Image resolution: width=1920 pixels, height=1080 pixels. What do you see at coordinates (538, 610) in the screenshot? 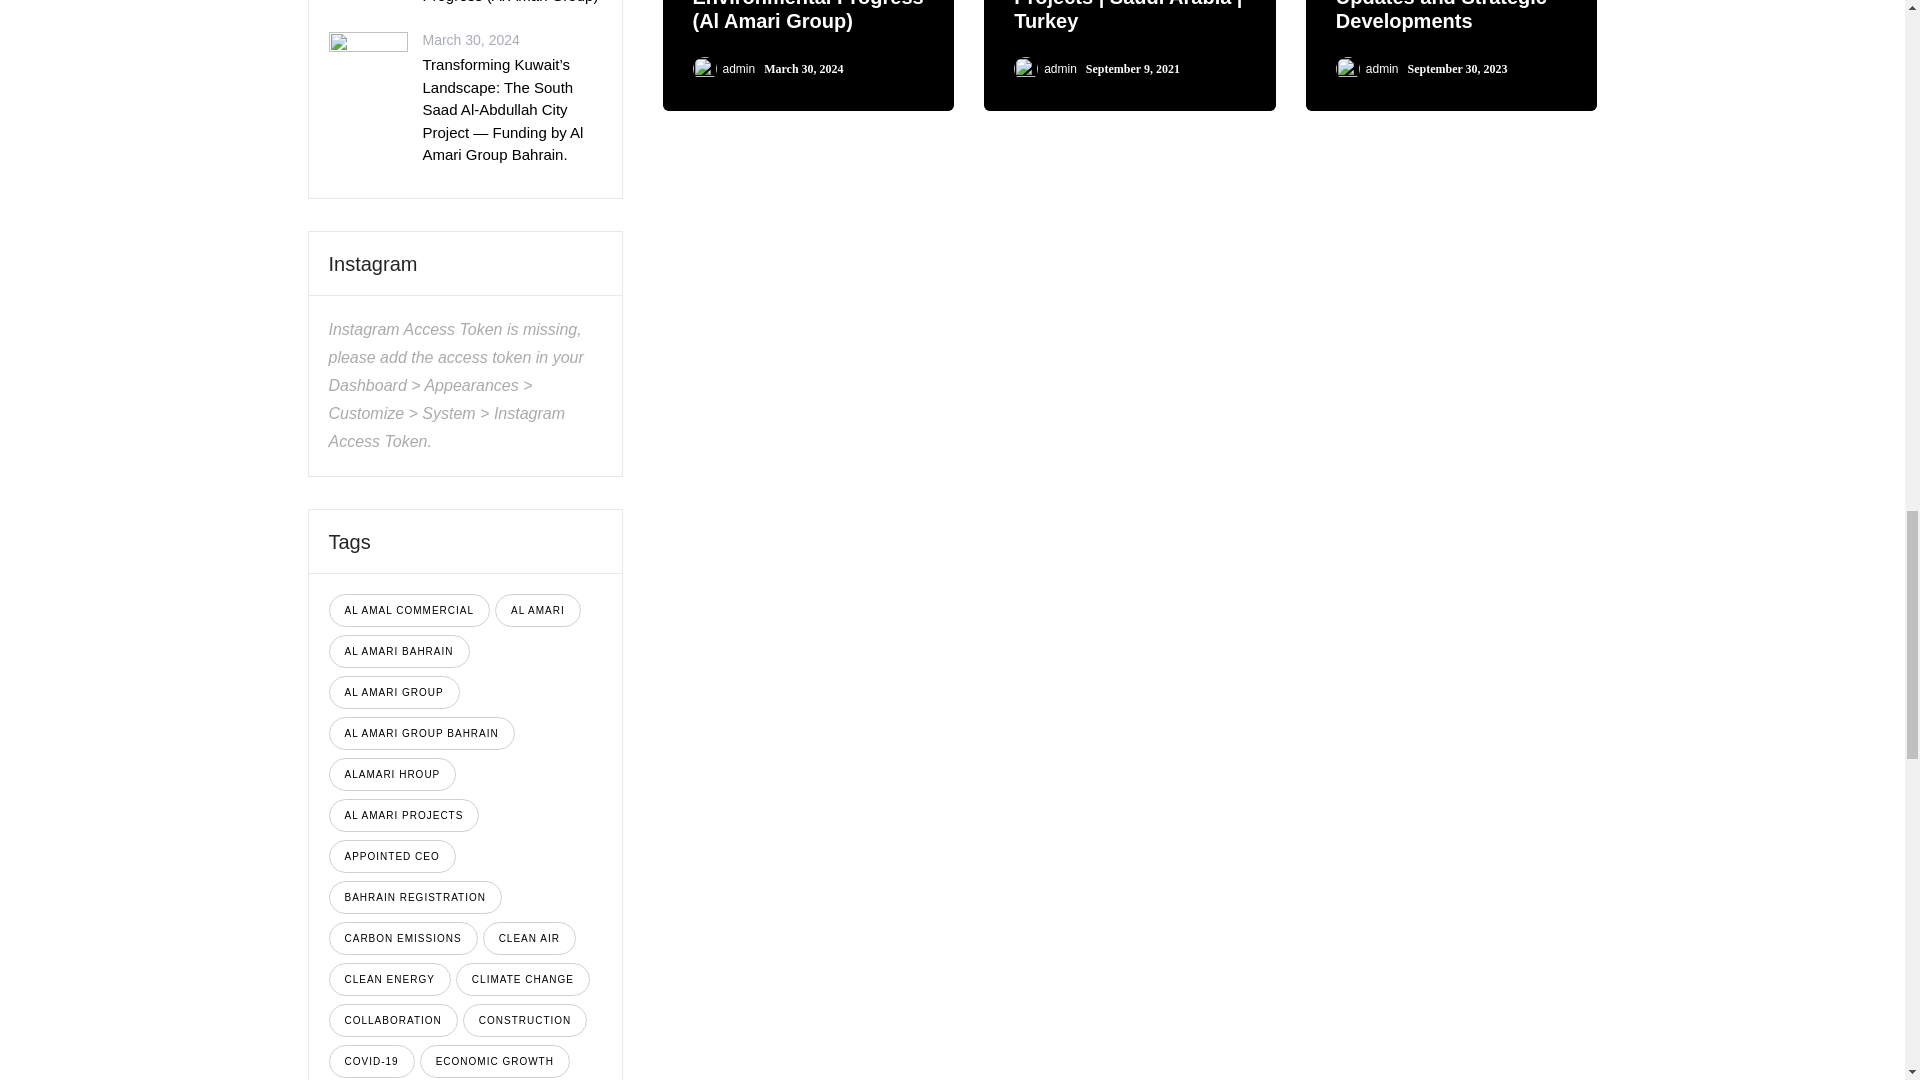
I see `AL AMARI` at bounding box center [538, 610].